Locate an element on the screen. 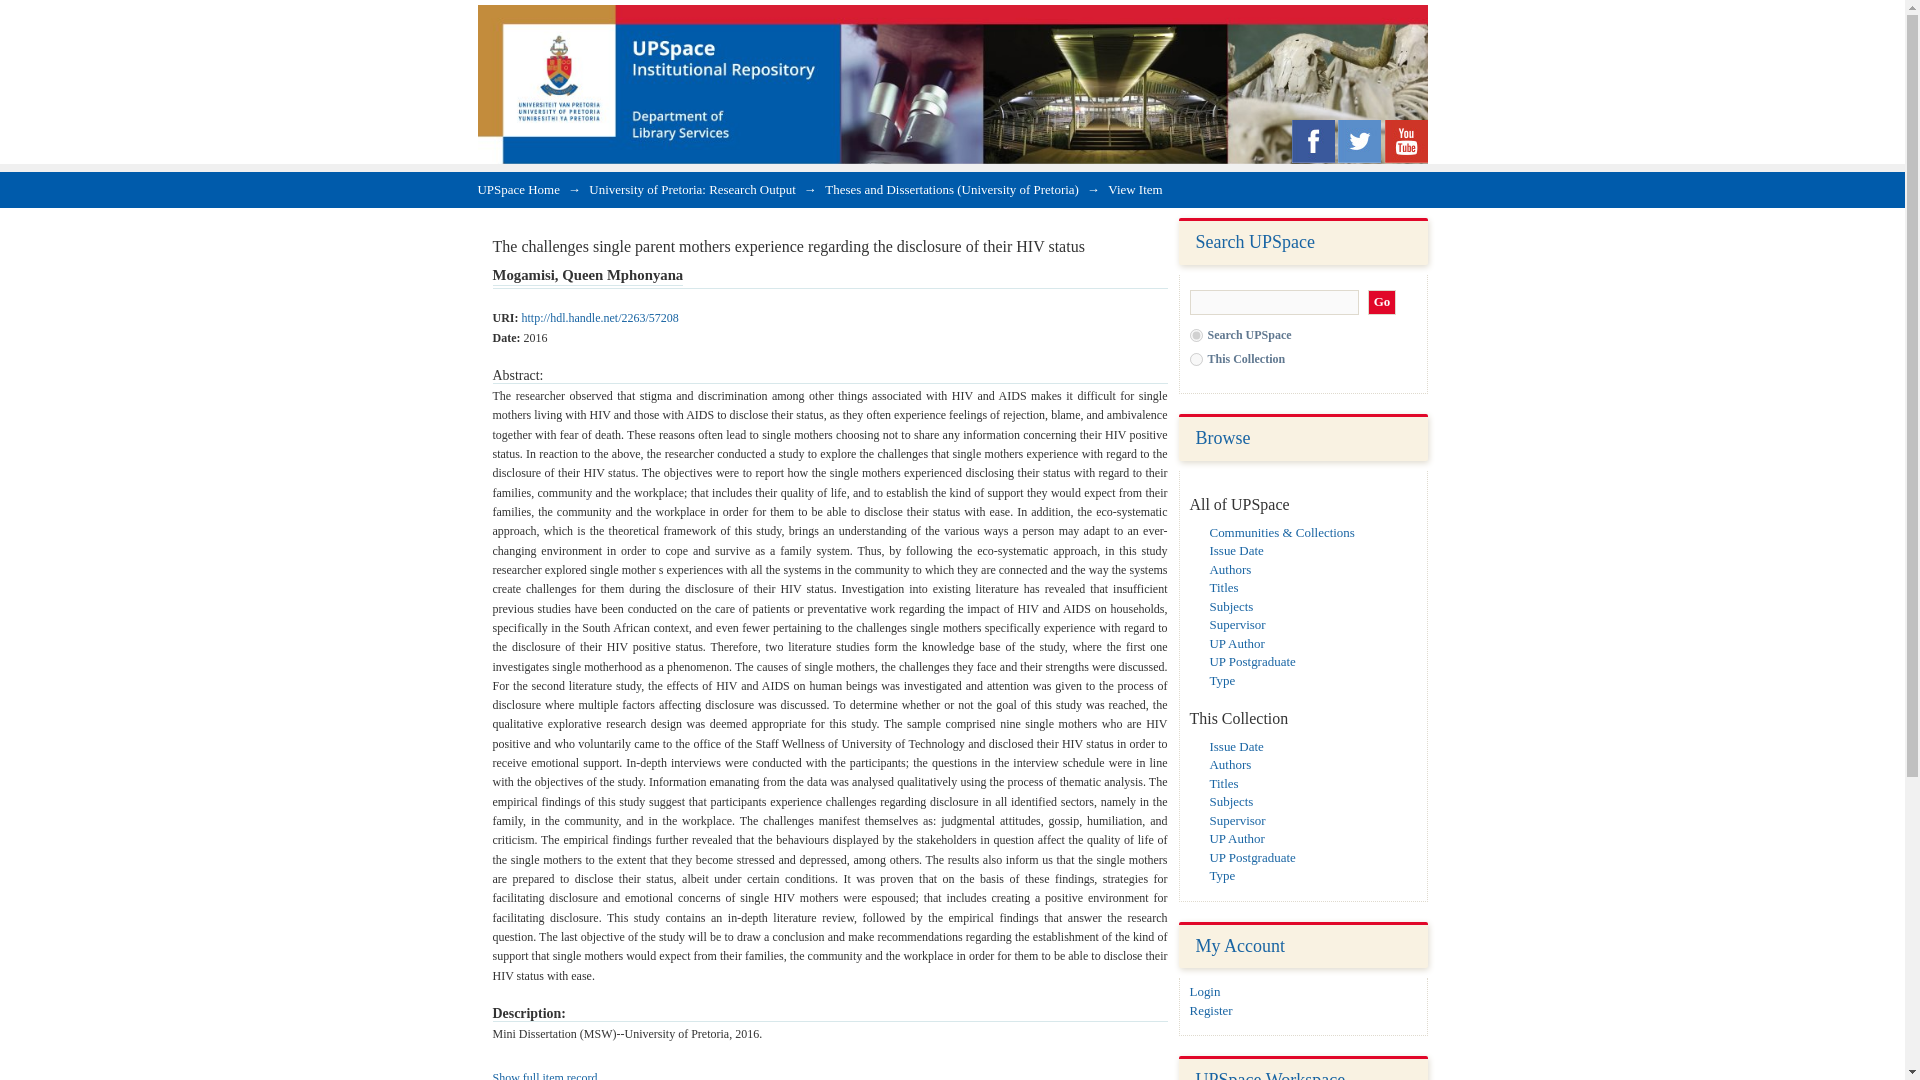 This screenshot has width=1920, height=1080. UPSpace Home is located at coordinates (519, 189).